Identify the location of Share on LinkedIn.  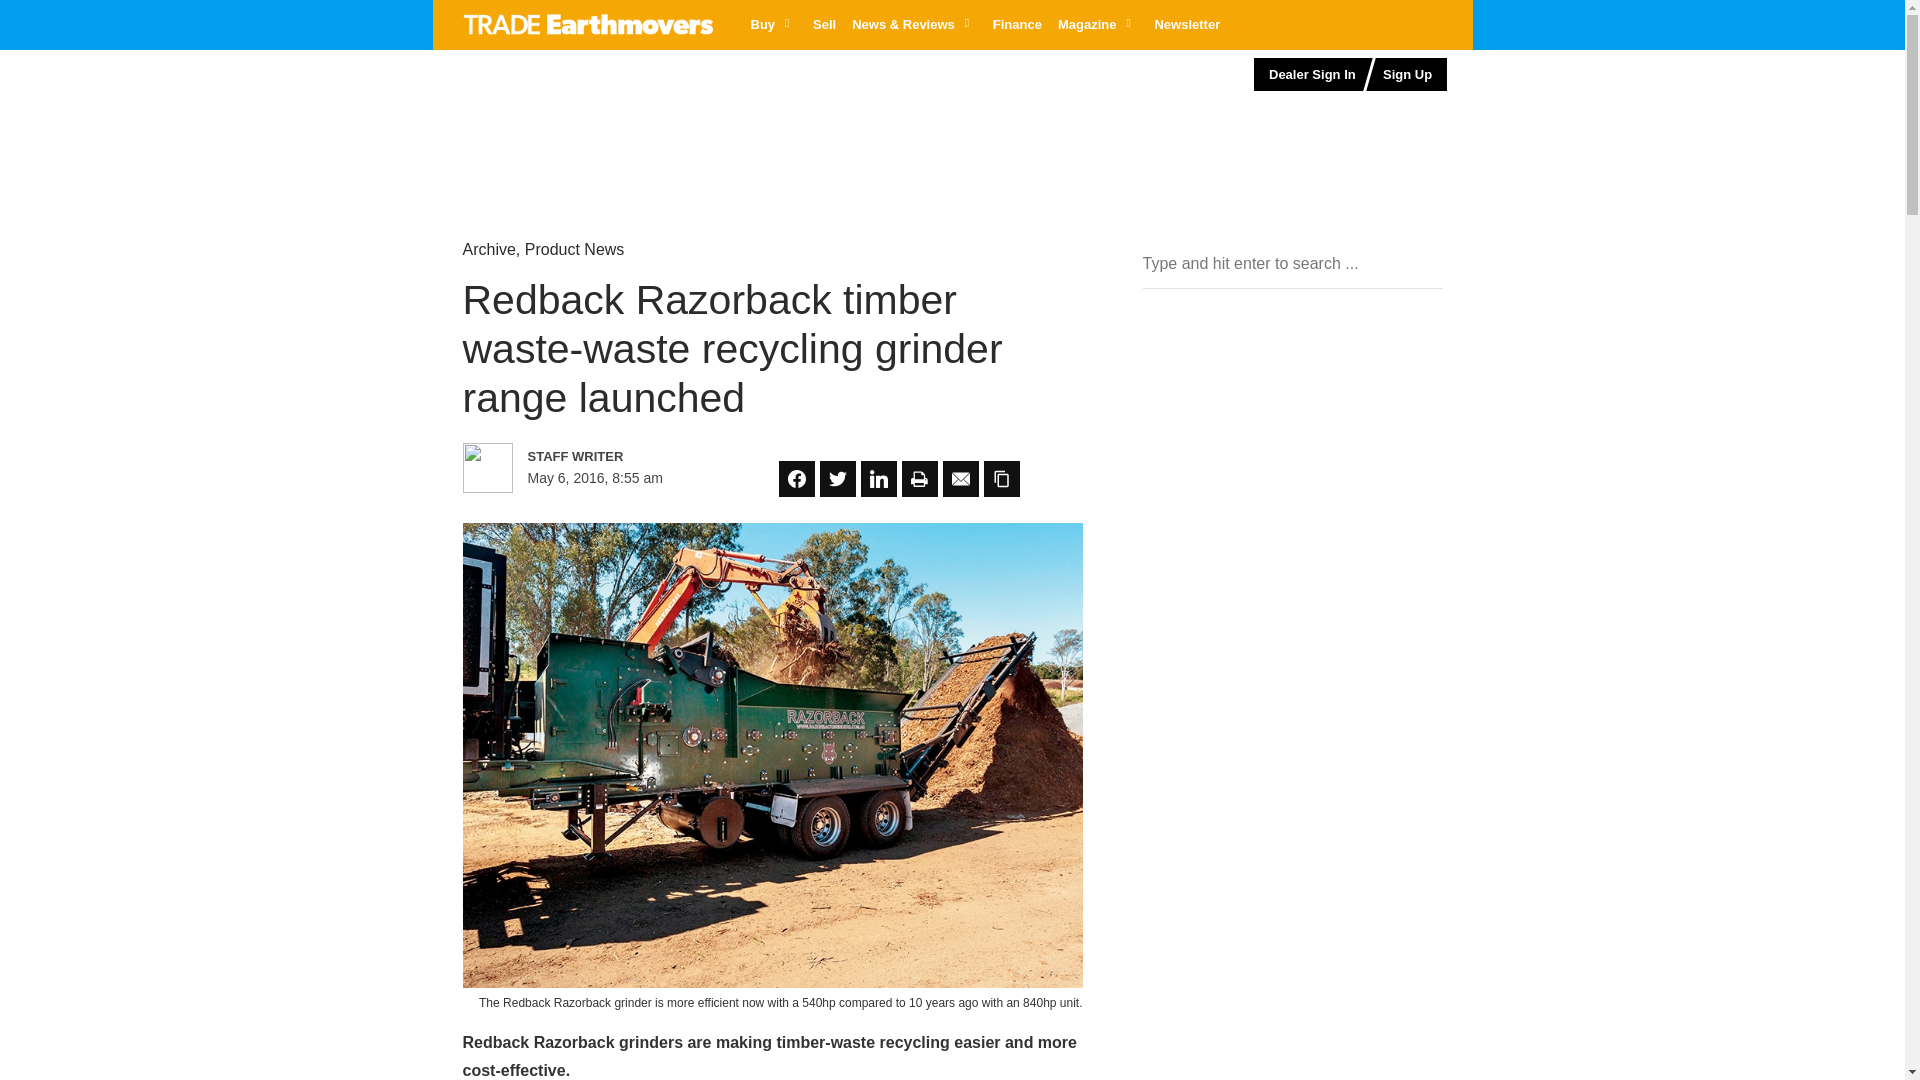
(878, 478).